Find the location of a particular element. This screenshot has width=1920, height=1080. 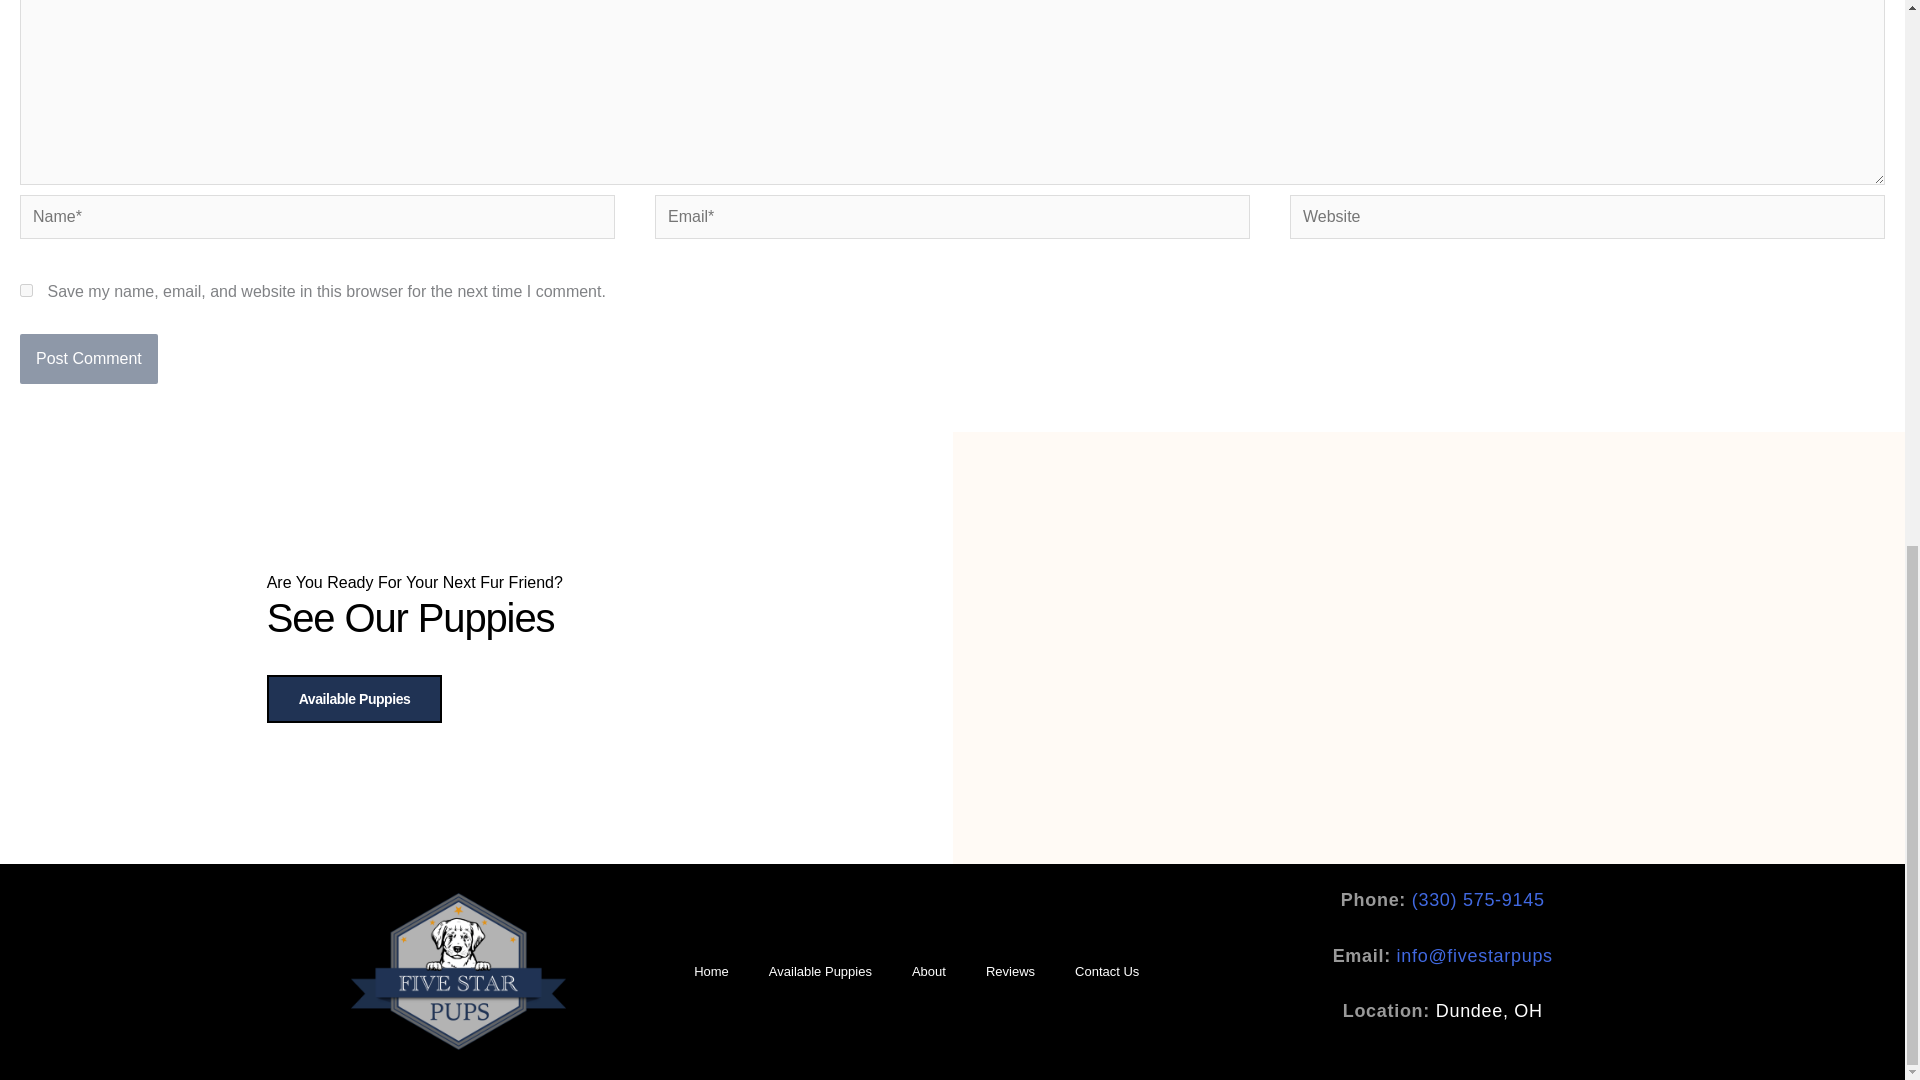

Available Puppies is located at coordinates (354, 698).